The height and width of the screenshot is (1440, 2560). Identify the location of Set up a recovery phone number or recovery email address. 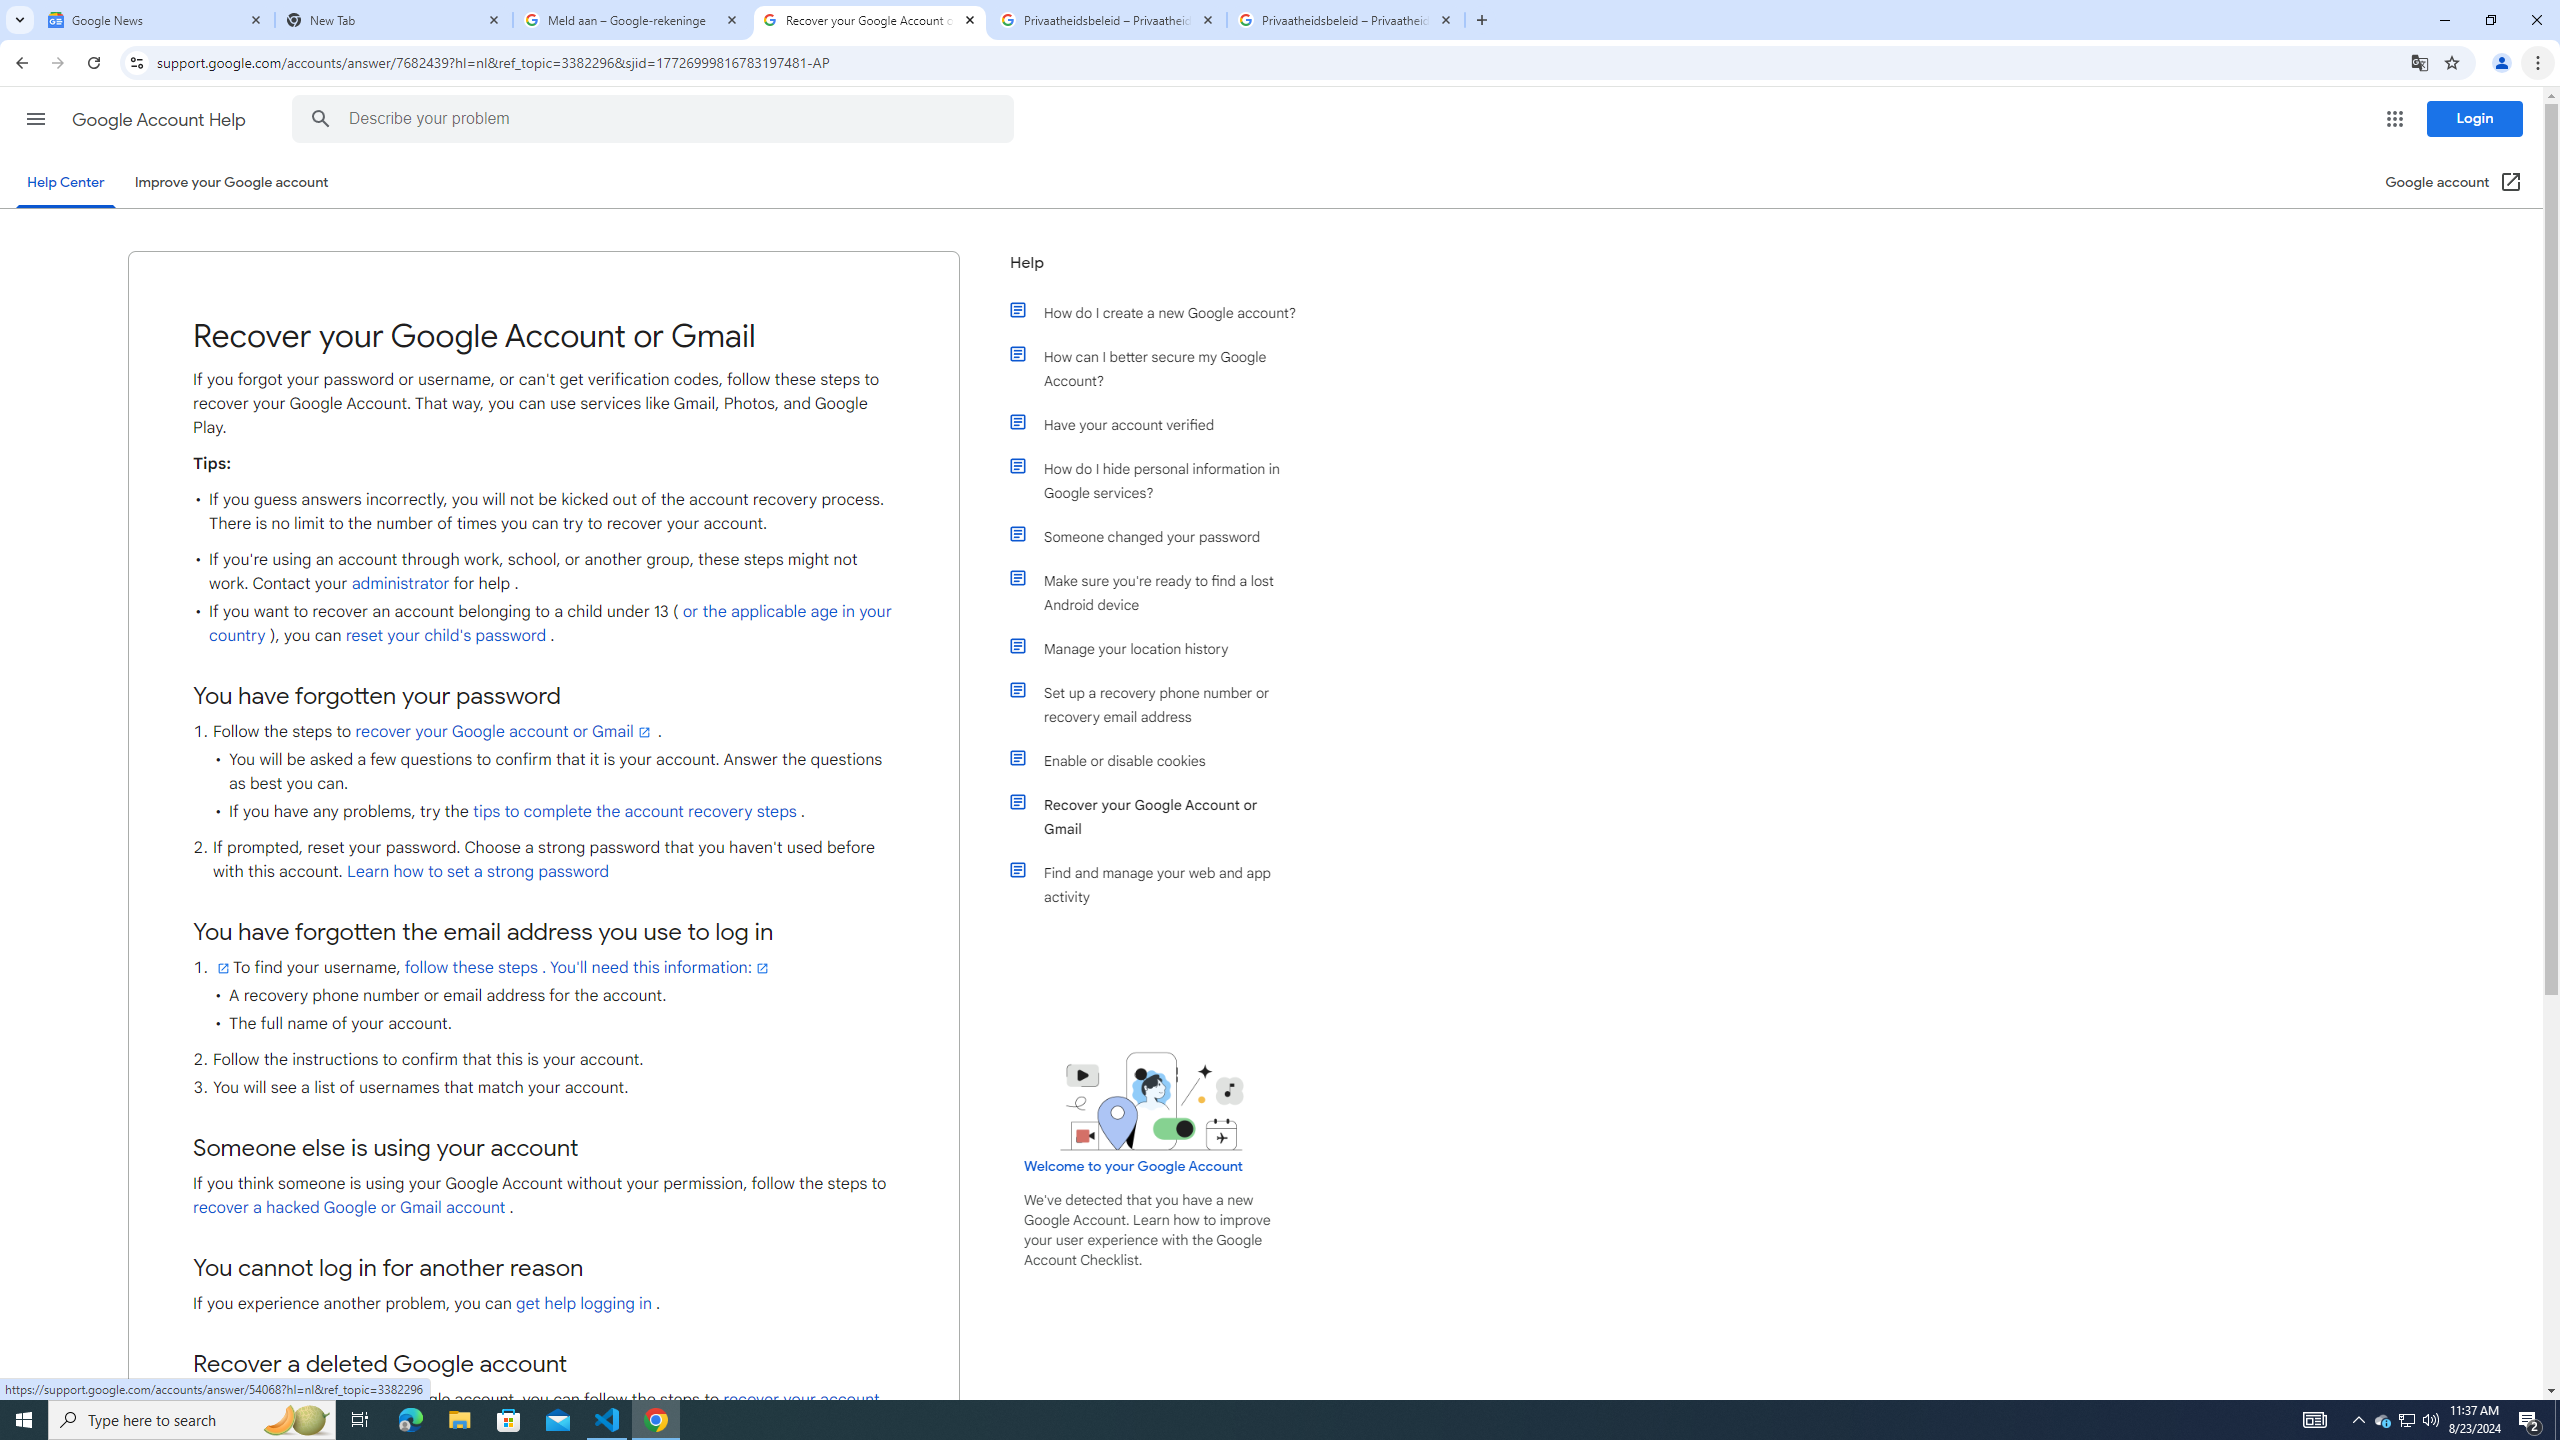
(1163, 704).